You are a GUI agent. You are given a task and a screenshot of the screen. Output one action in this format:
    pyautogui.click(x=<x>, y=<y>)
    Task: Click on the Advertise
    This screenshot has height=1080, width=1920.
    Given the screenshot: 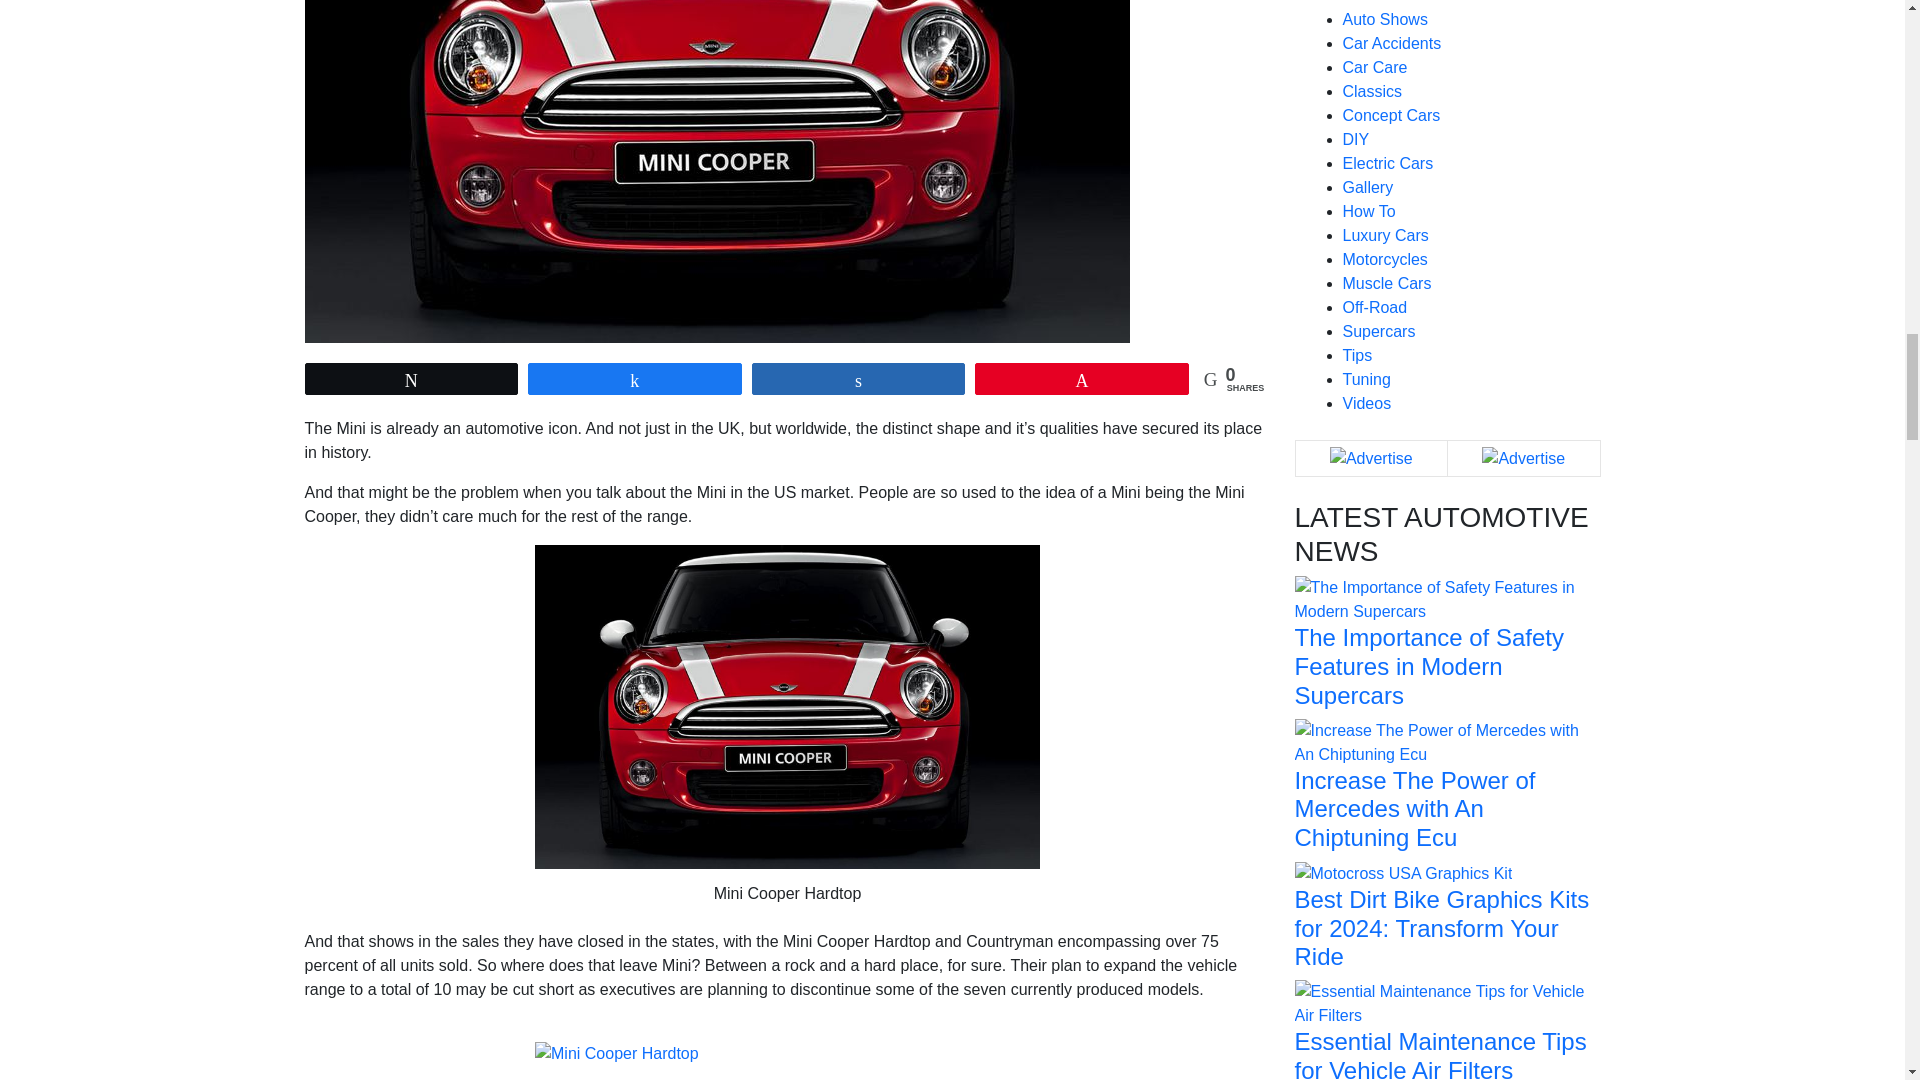 What is the action you would take?
    pyautogui.click(x=1523, y=457)
    